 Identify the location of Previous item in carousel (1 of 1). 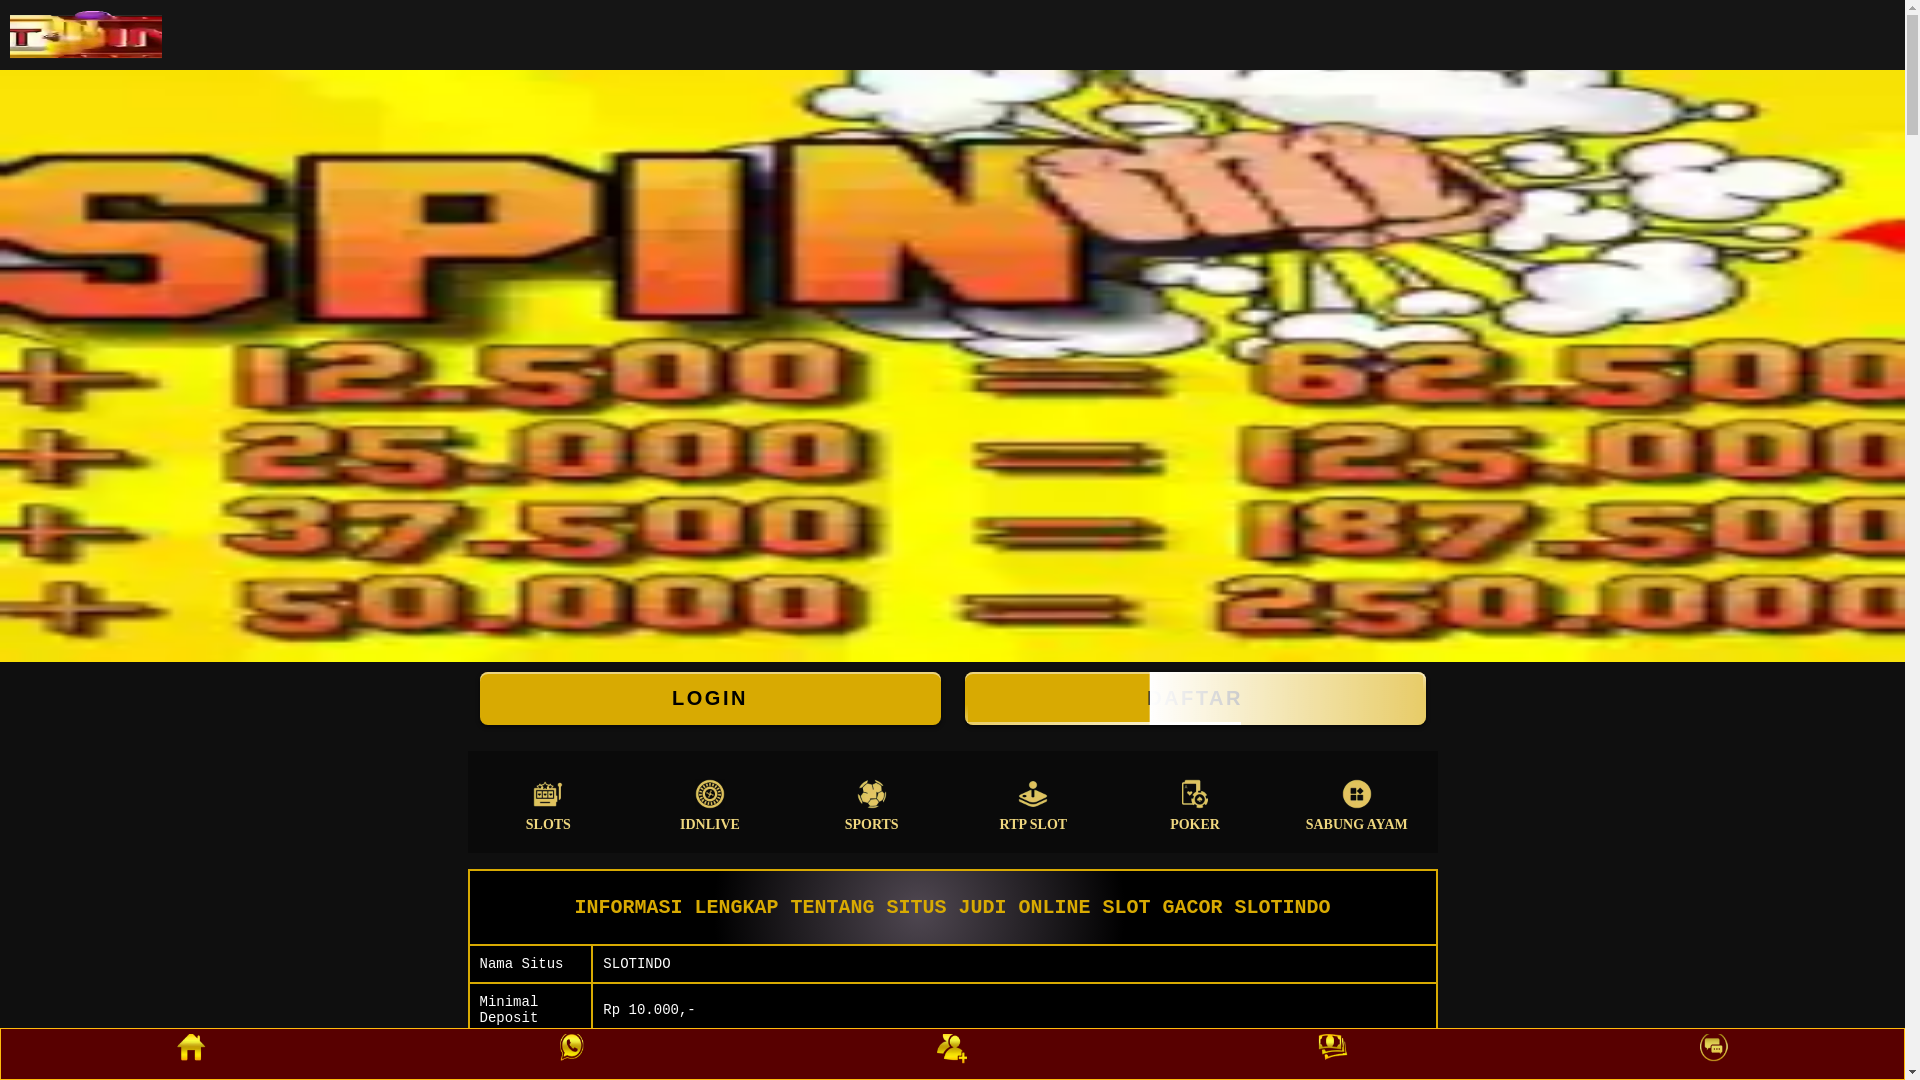
(16, 358).